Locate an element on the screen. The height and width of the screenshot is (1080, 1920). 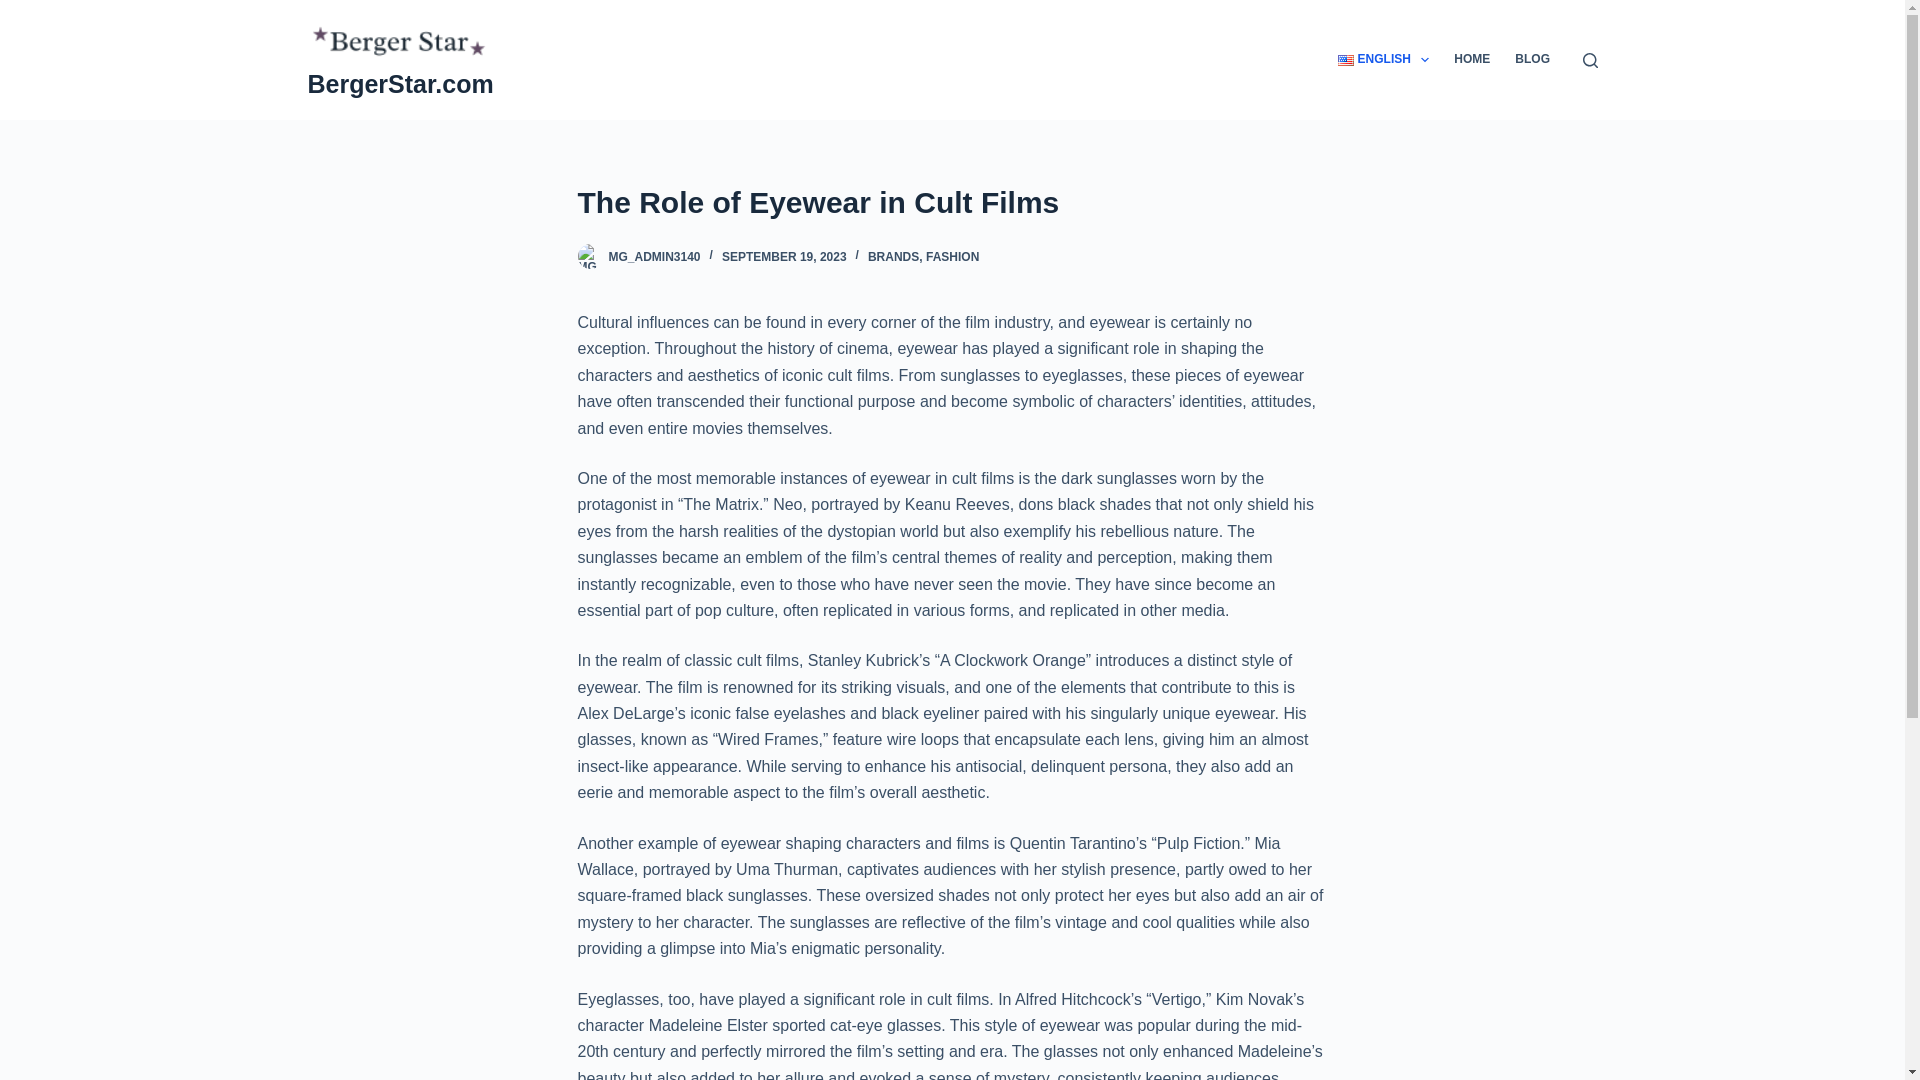
BergerStar.com is located at coordinates (400, 84).